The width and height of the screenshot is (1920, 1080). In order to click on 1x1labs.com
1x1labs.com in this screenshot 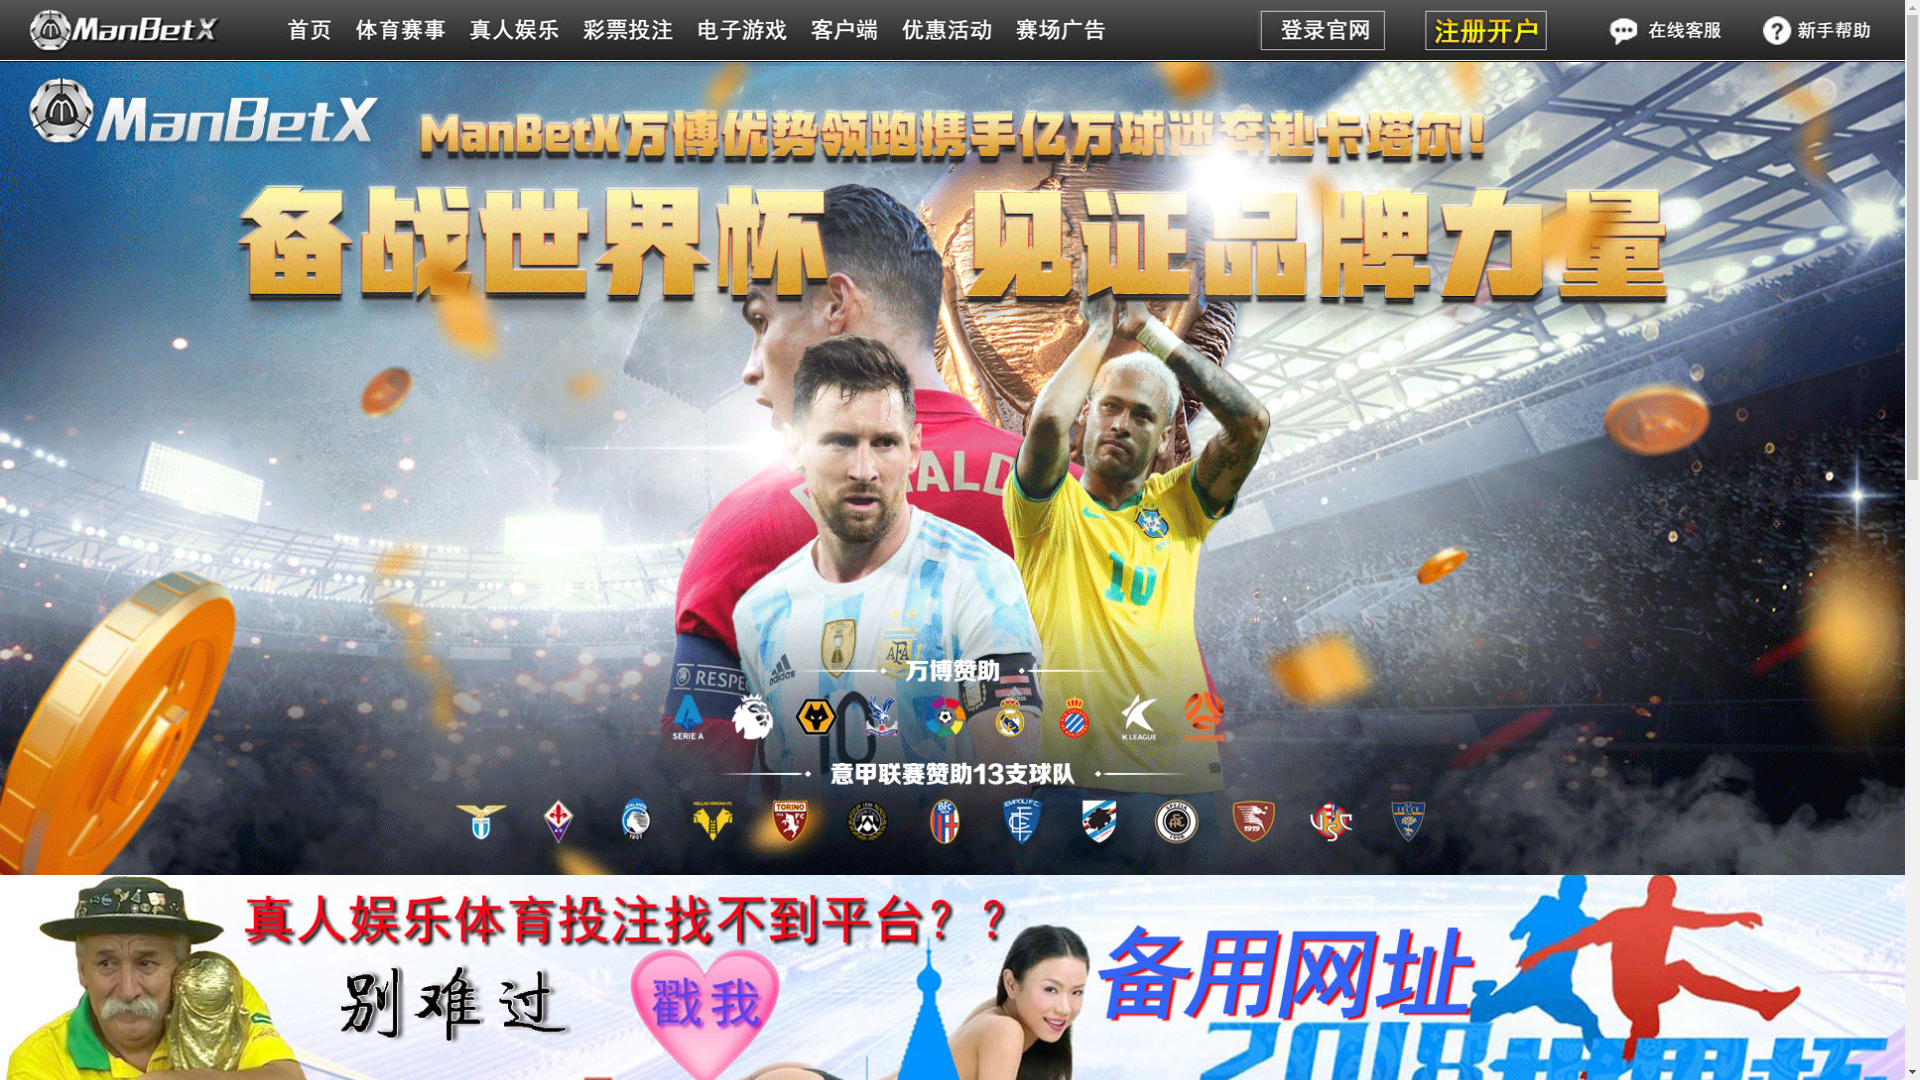, I will do `click(644, 267)`.